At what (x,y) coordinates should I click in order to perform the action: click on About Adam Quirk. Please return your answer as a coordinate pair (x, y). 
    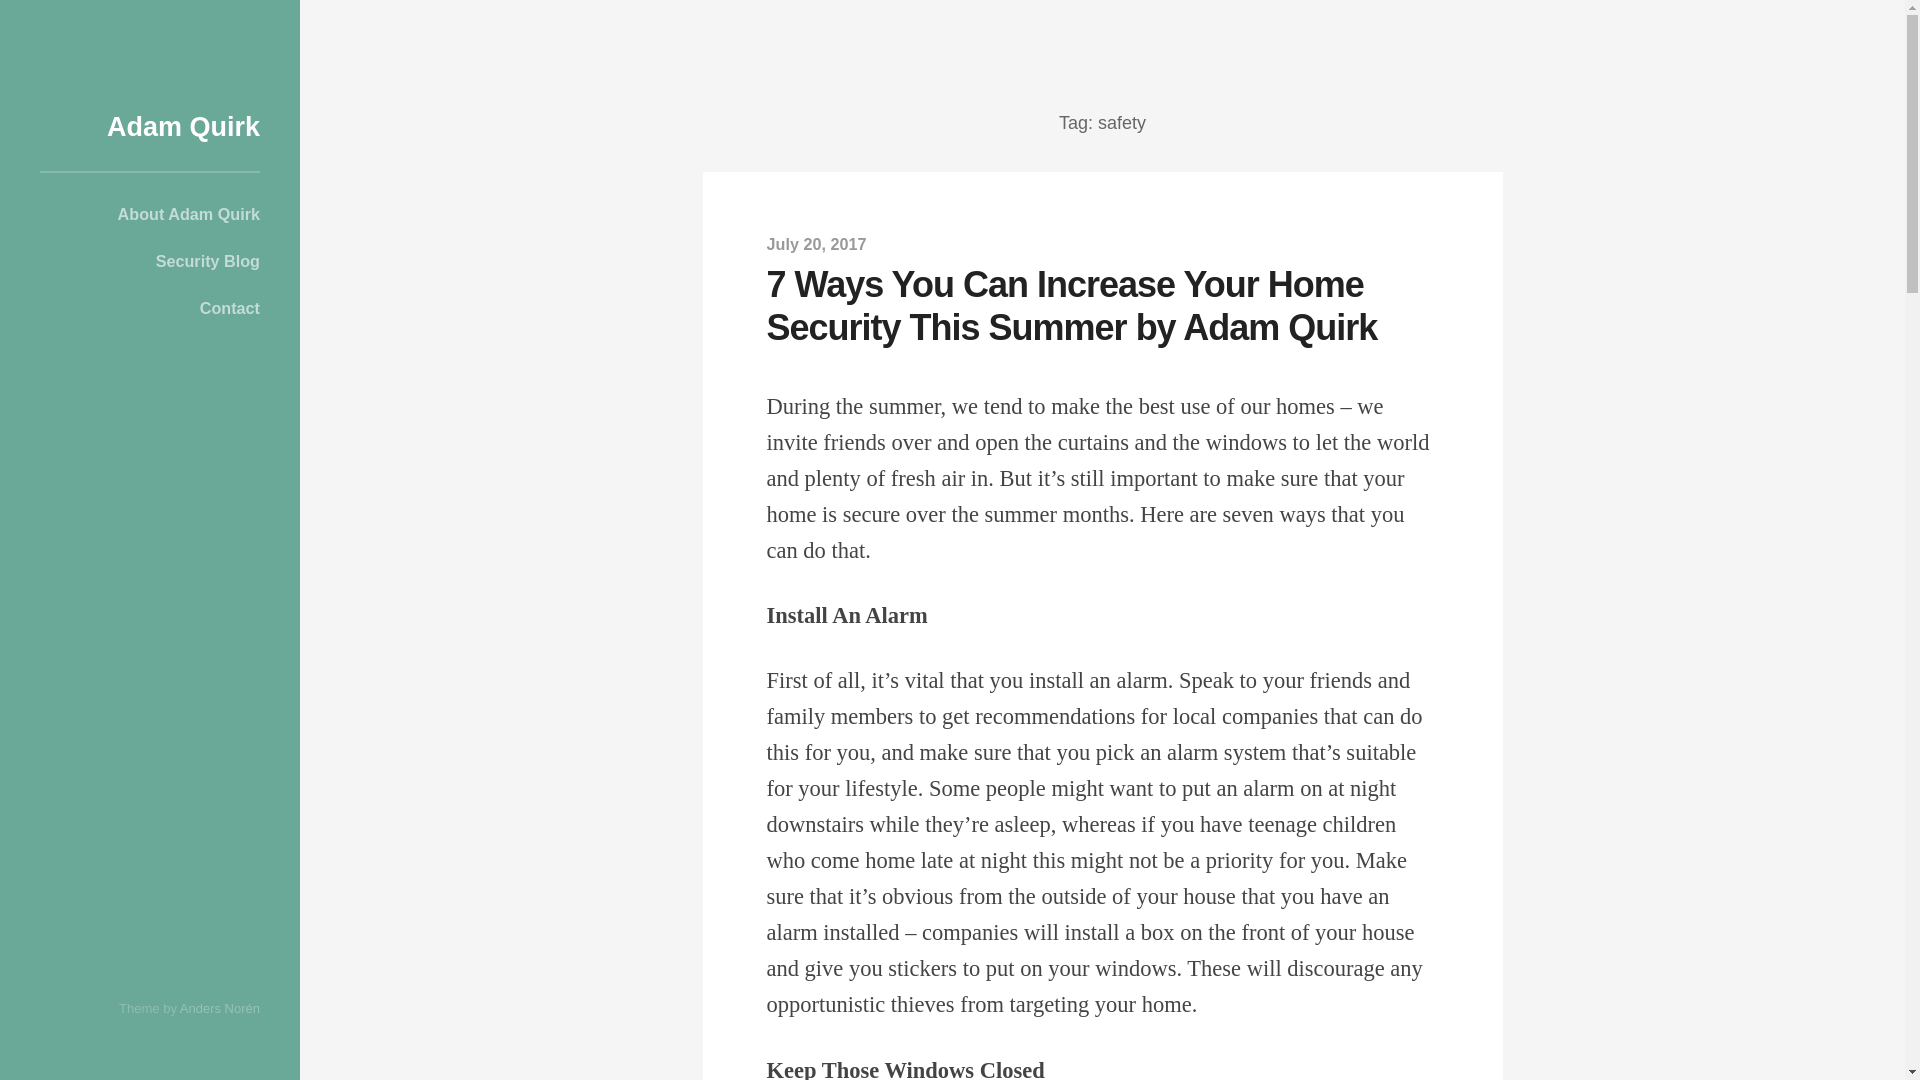
    Looking at the image, I should click on (150, 216).